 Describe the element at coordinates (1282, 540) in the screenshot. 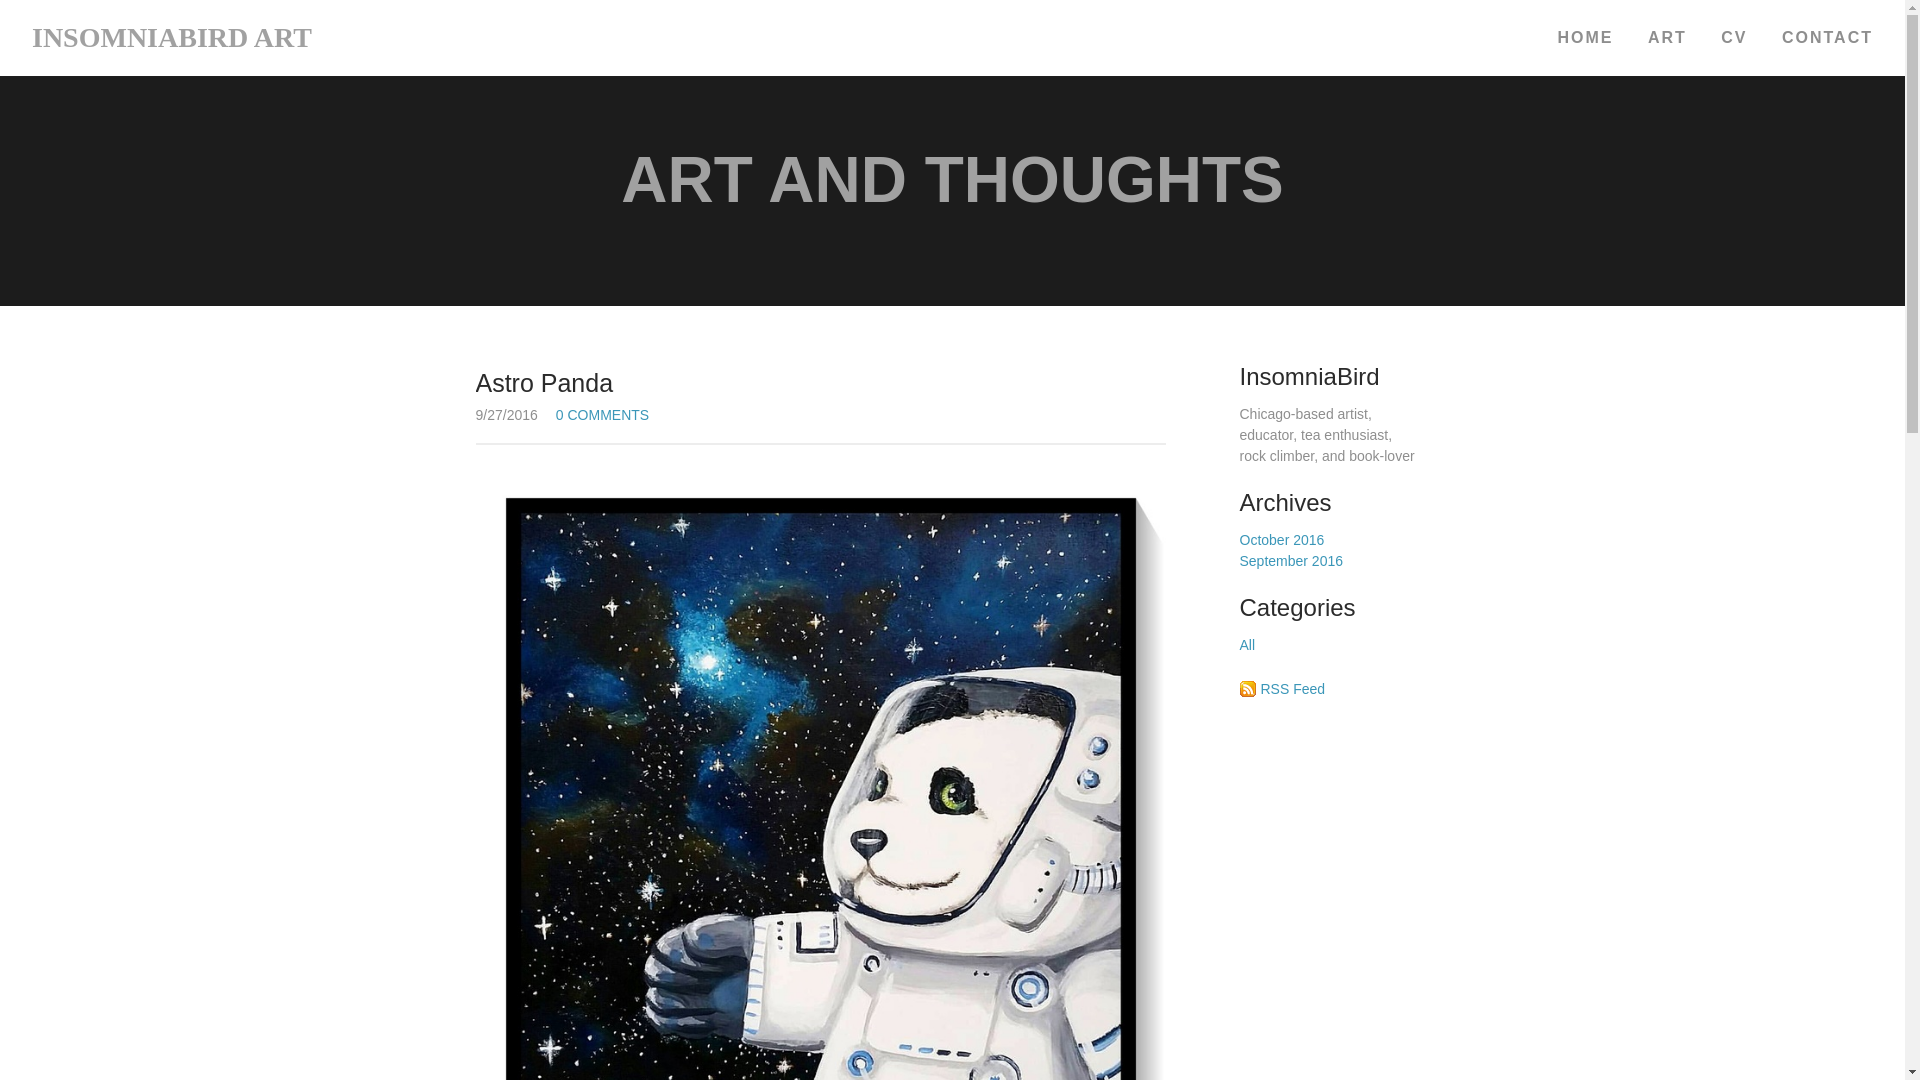

I see `October 2016` at that location.